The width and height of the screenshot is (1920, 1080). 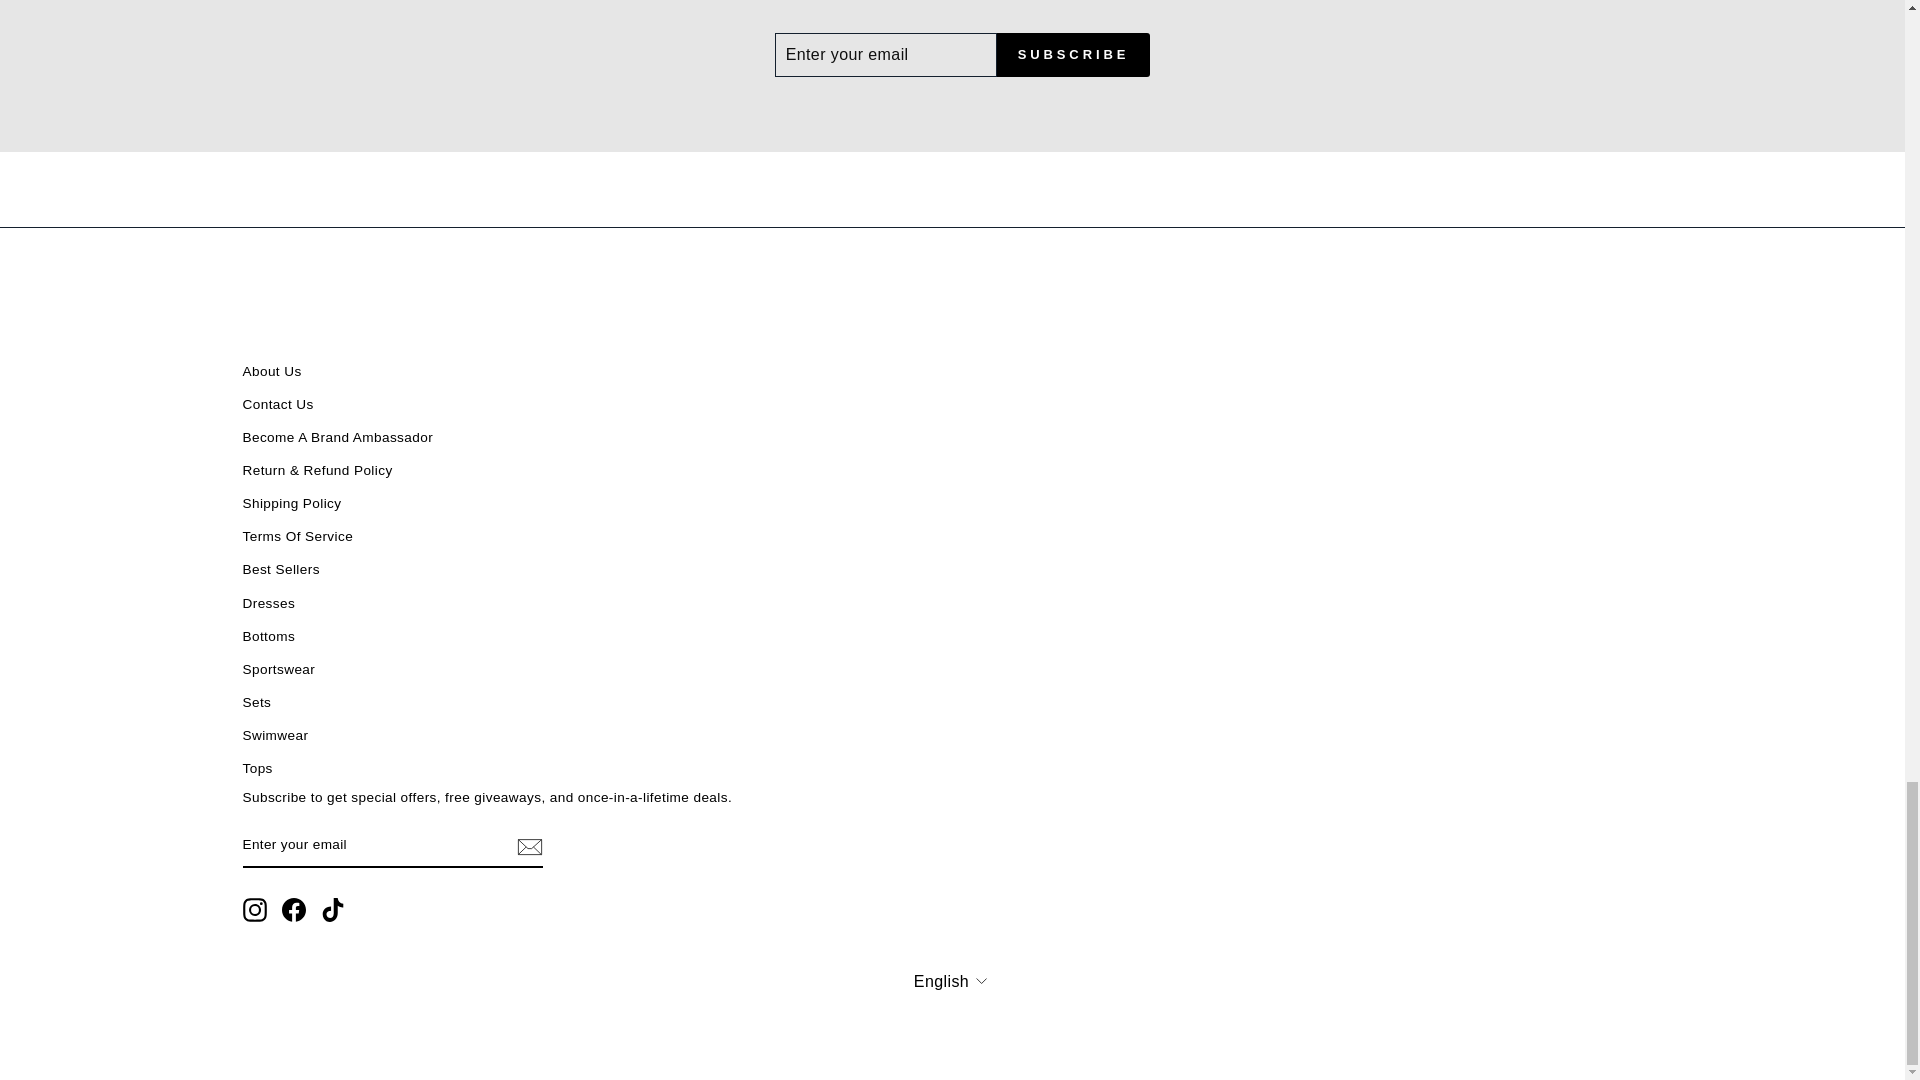 I want to click on joveal on Facebook, so click(x=294, y=910).